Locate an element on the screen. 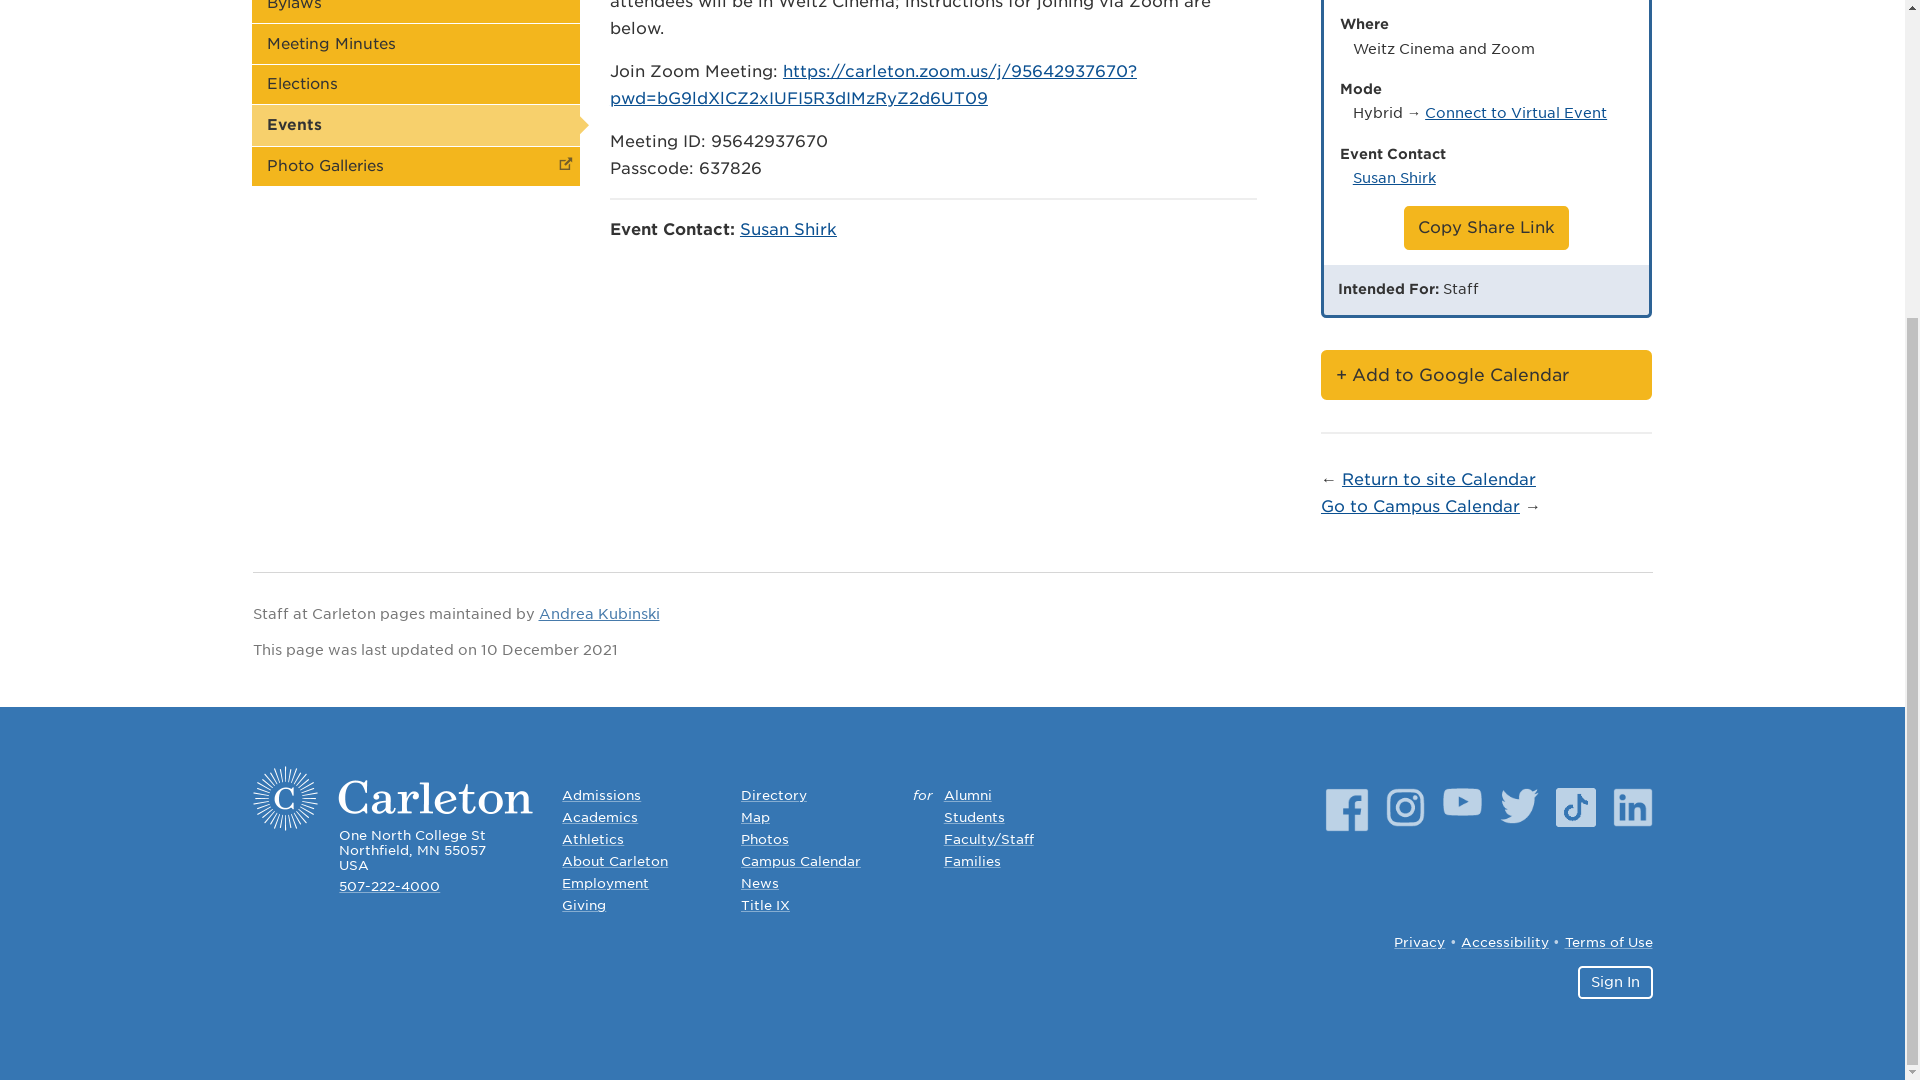  Meeting Minutes is located at coordinates (415, 42).